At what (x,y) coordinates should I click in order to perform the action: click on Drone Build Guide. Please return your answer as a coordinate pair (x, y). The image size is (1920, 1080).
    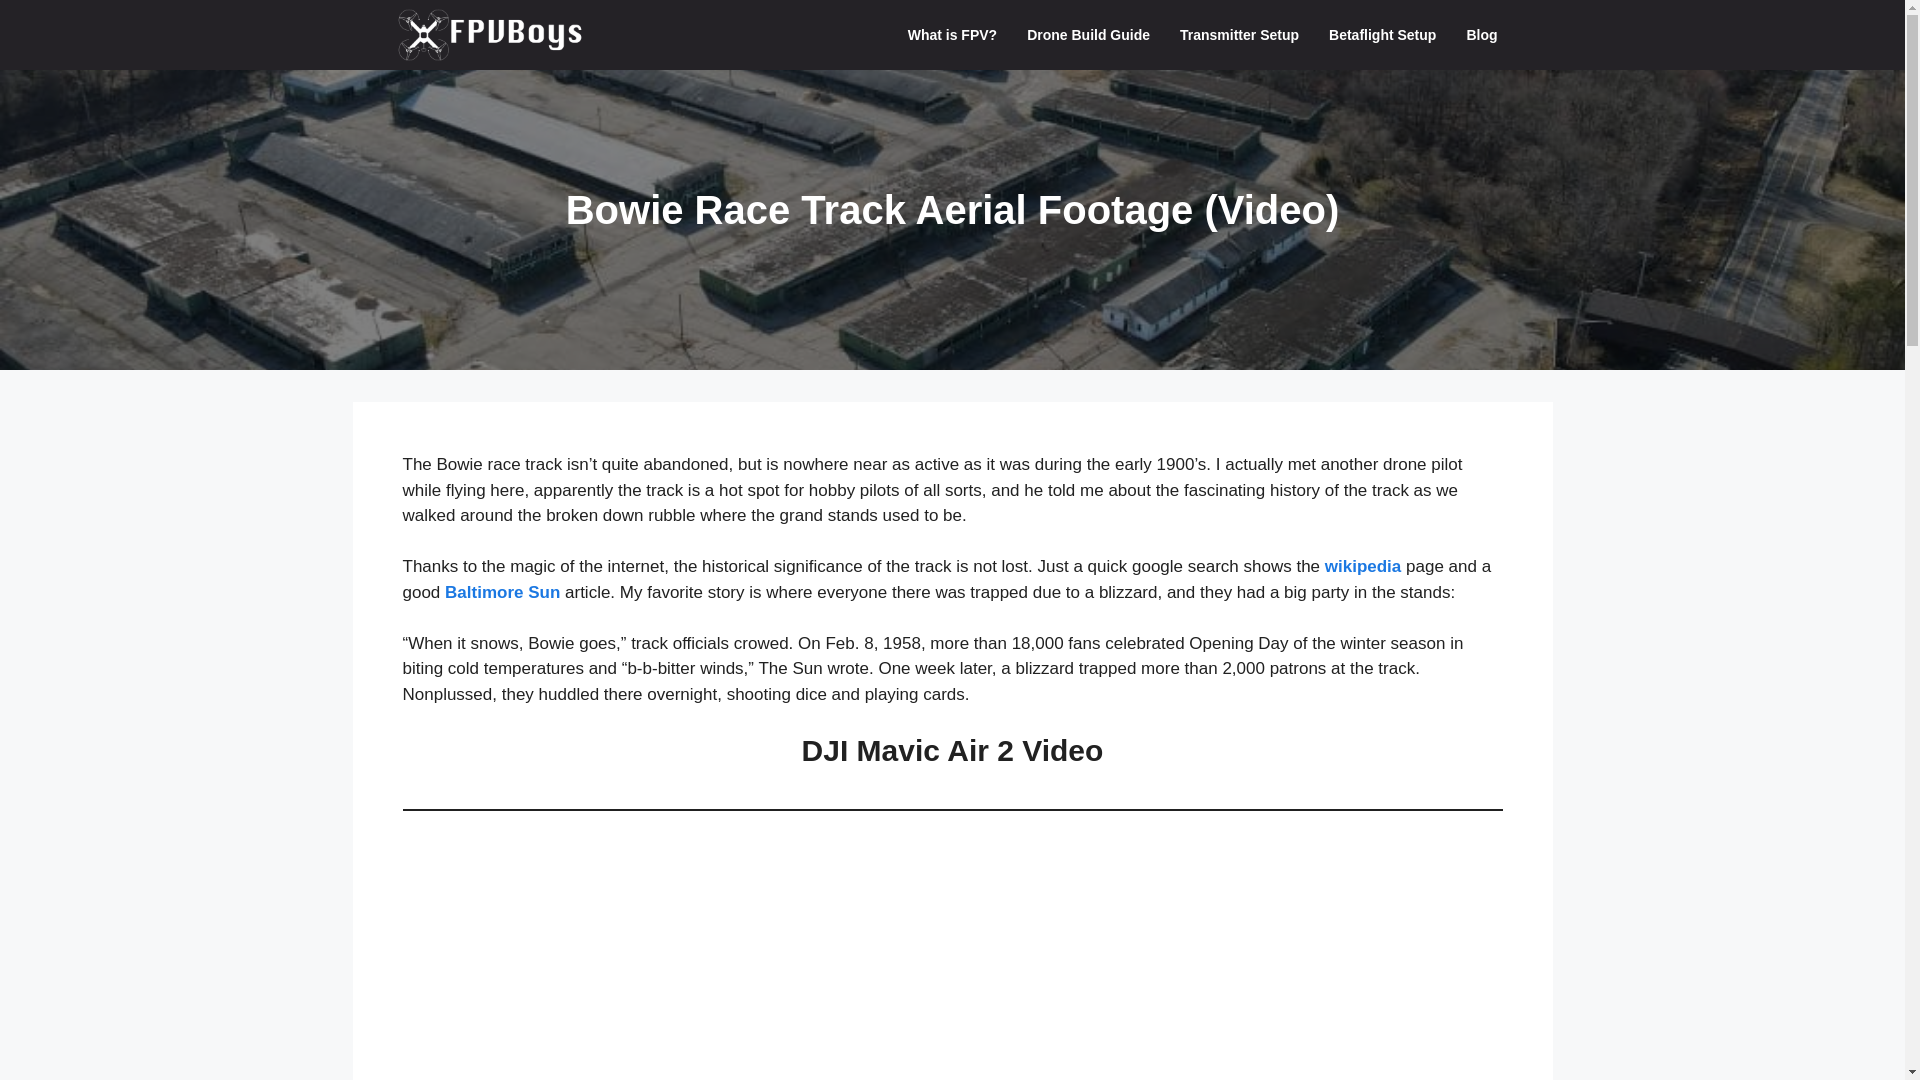
    Looking at the image, I should click on (1088, 35).